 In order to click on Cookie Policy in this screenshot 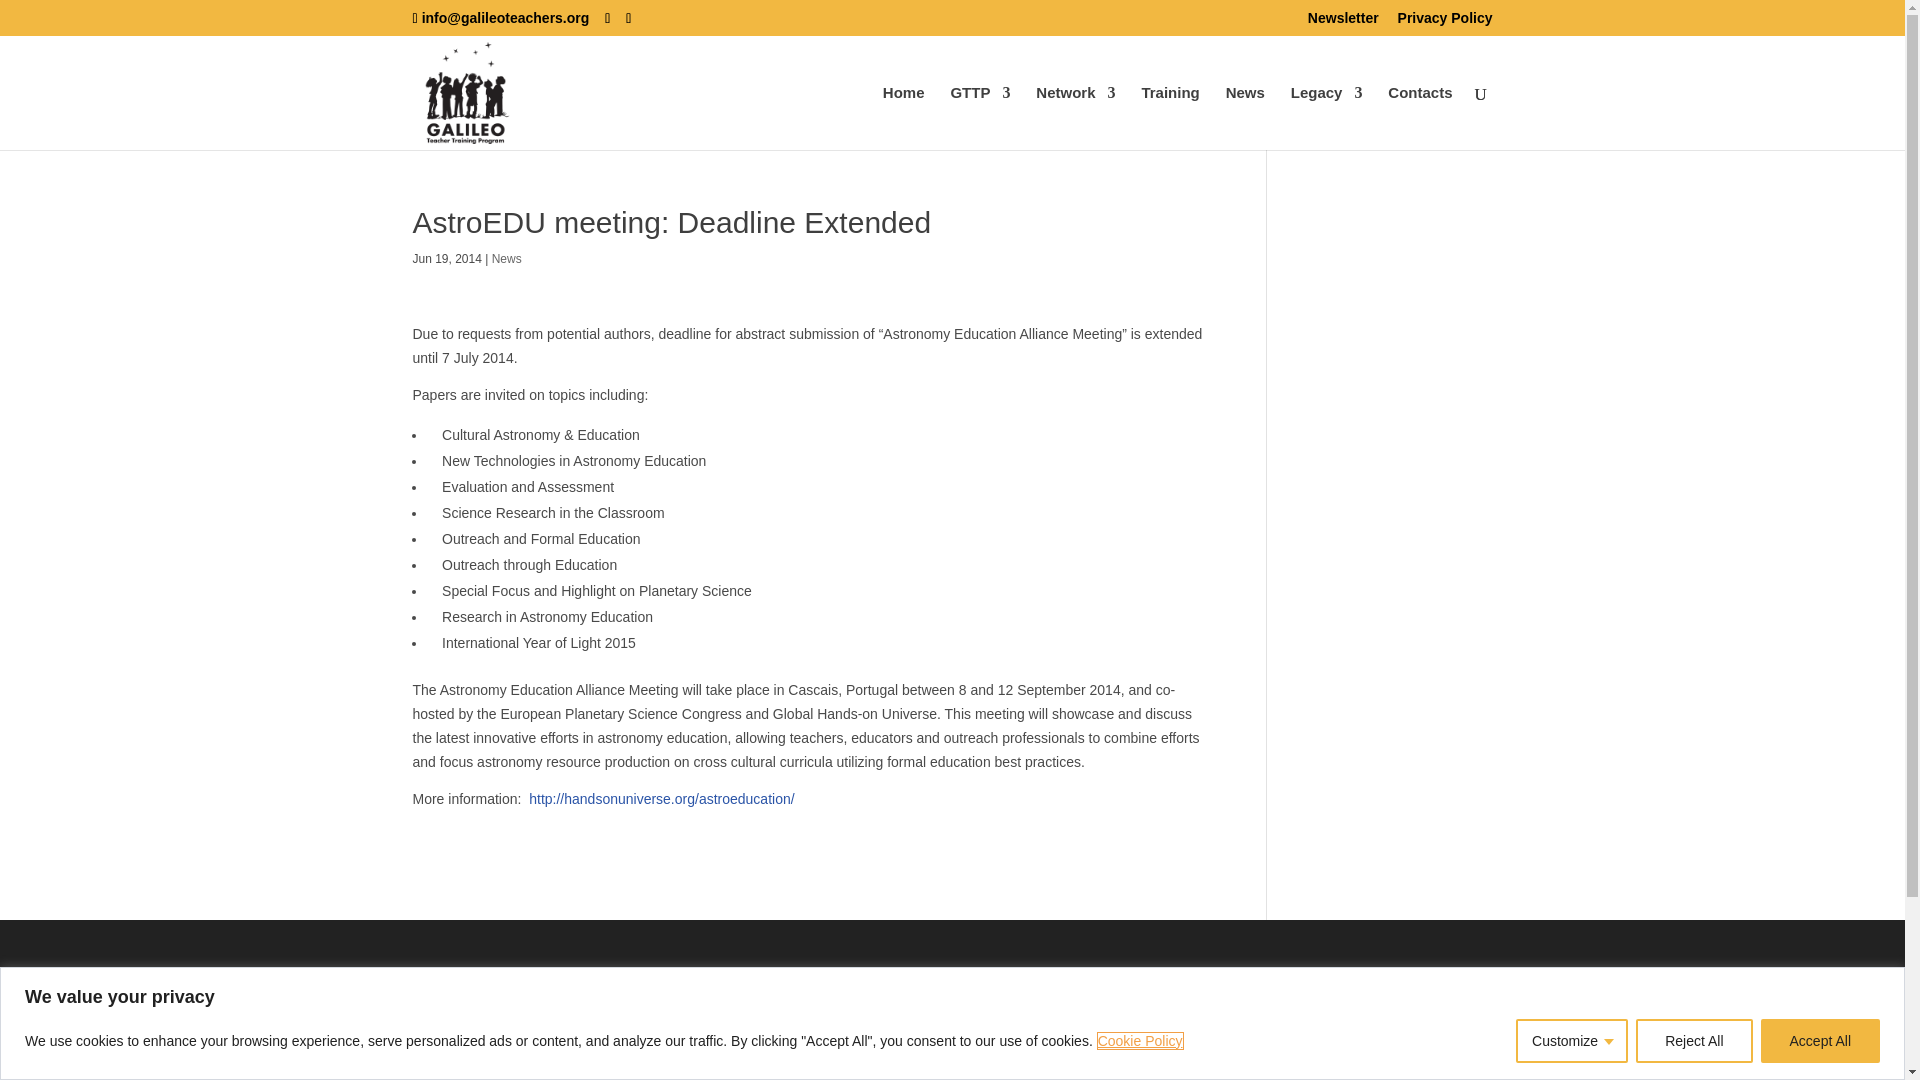, I will do `click(1140, 1040)`.